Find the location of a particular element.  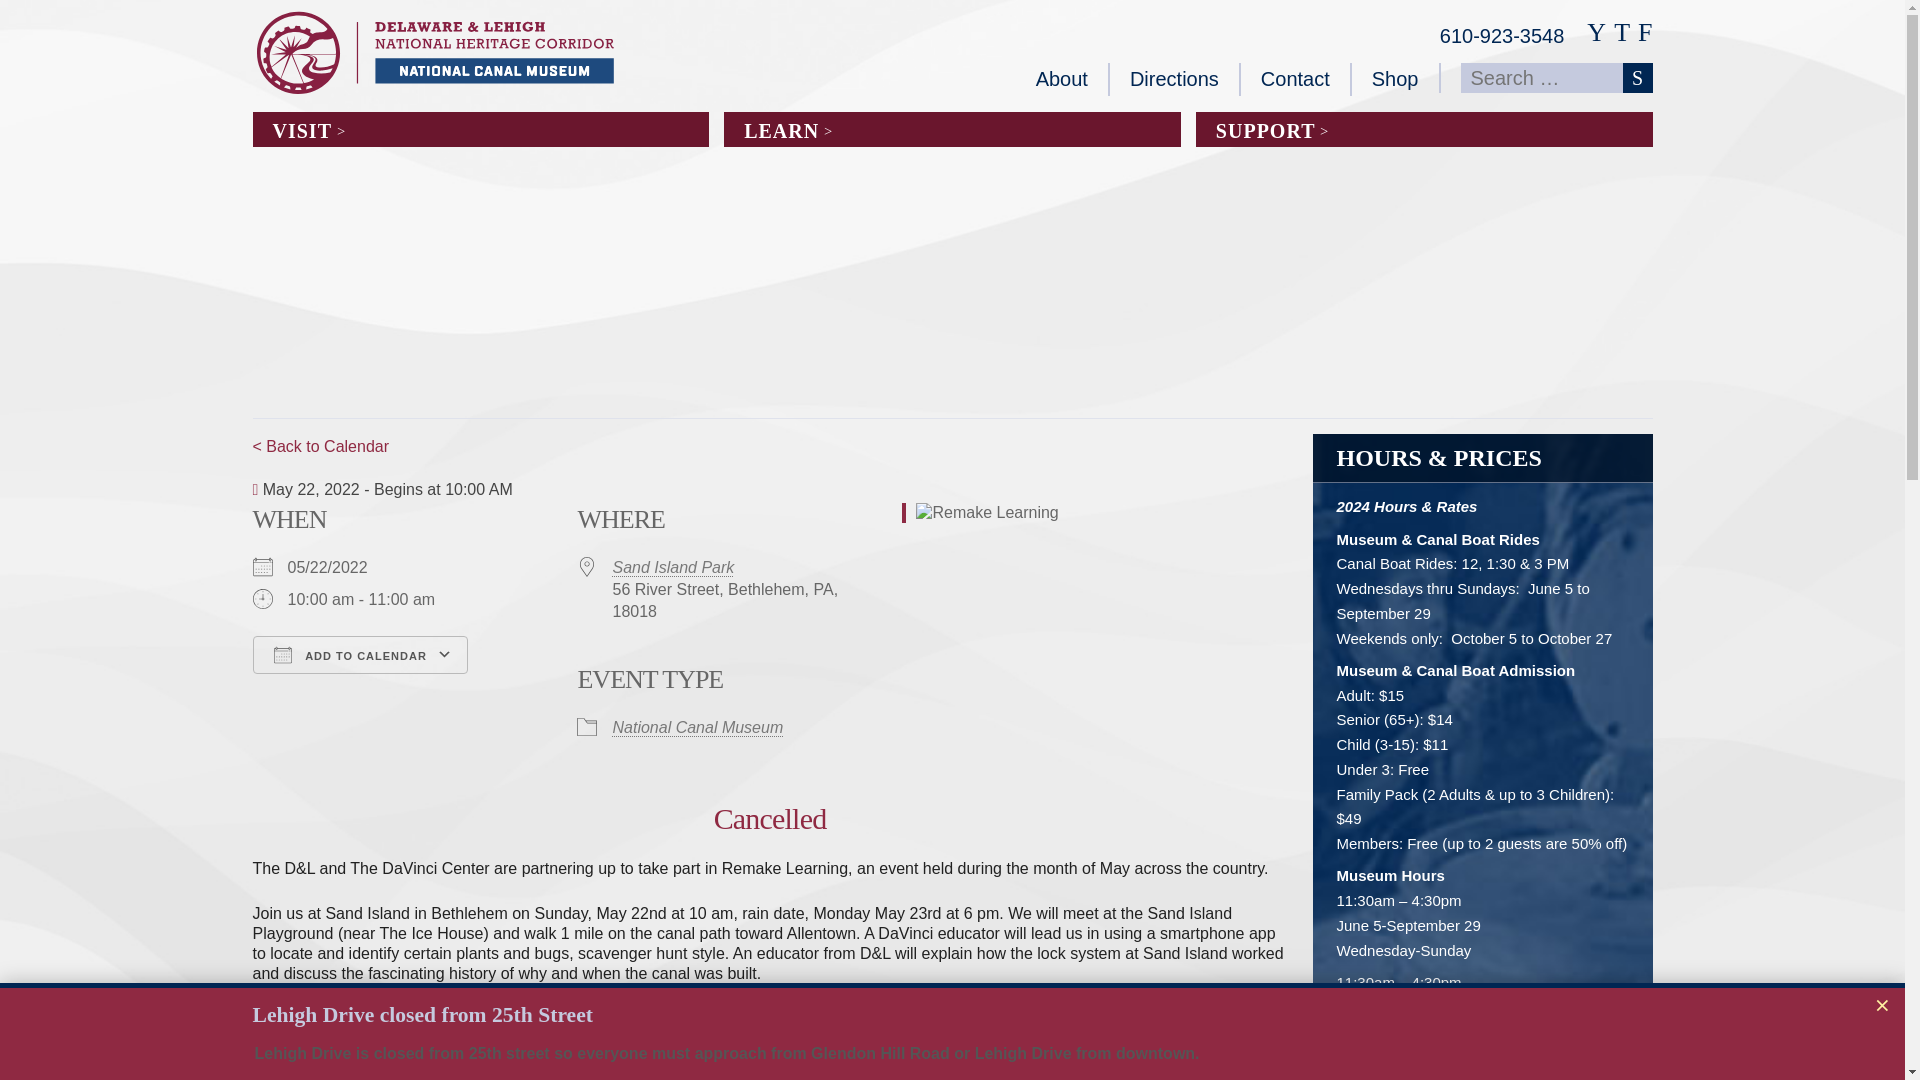

ADD TO CALENDAR is located at coordinates (358, 654).